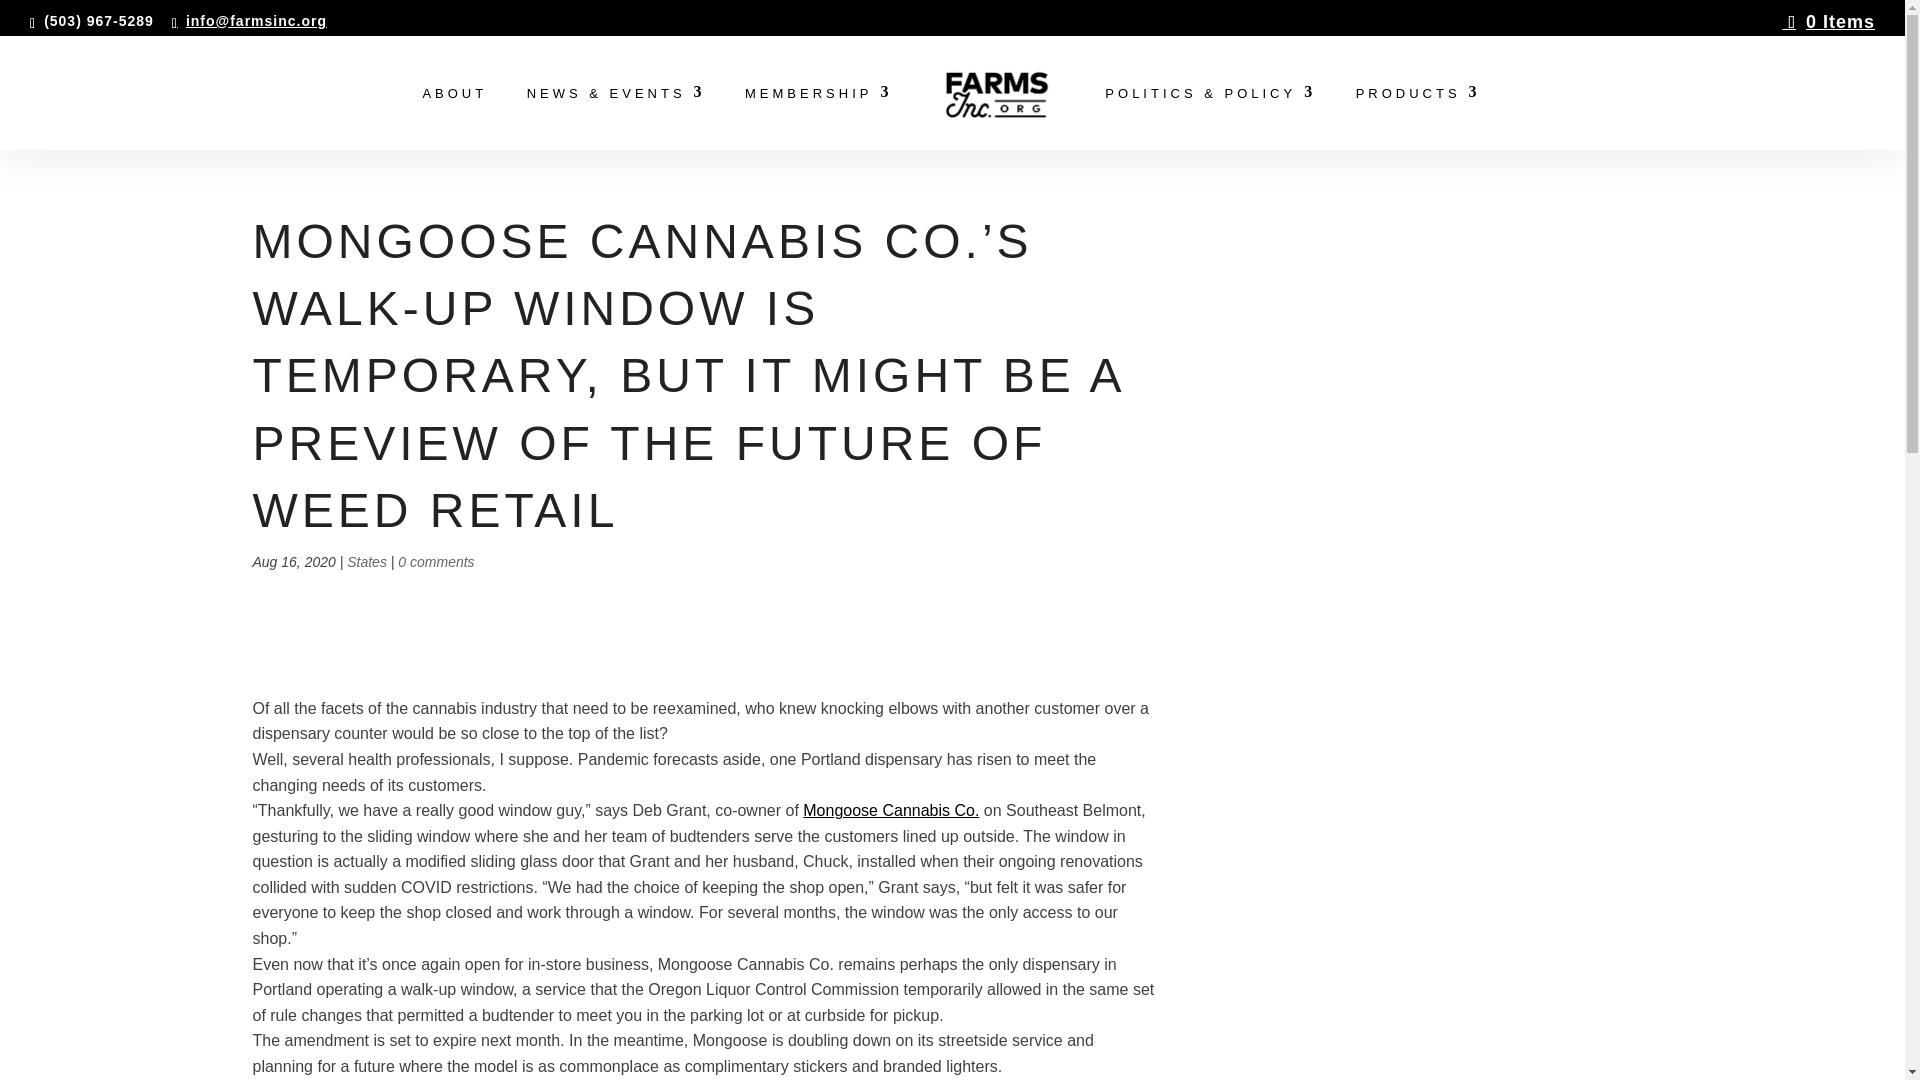 Image resolution: width=1920 pixels, height=1080 pixels. I want to click on PRODUCTS, so click(1418, 118).